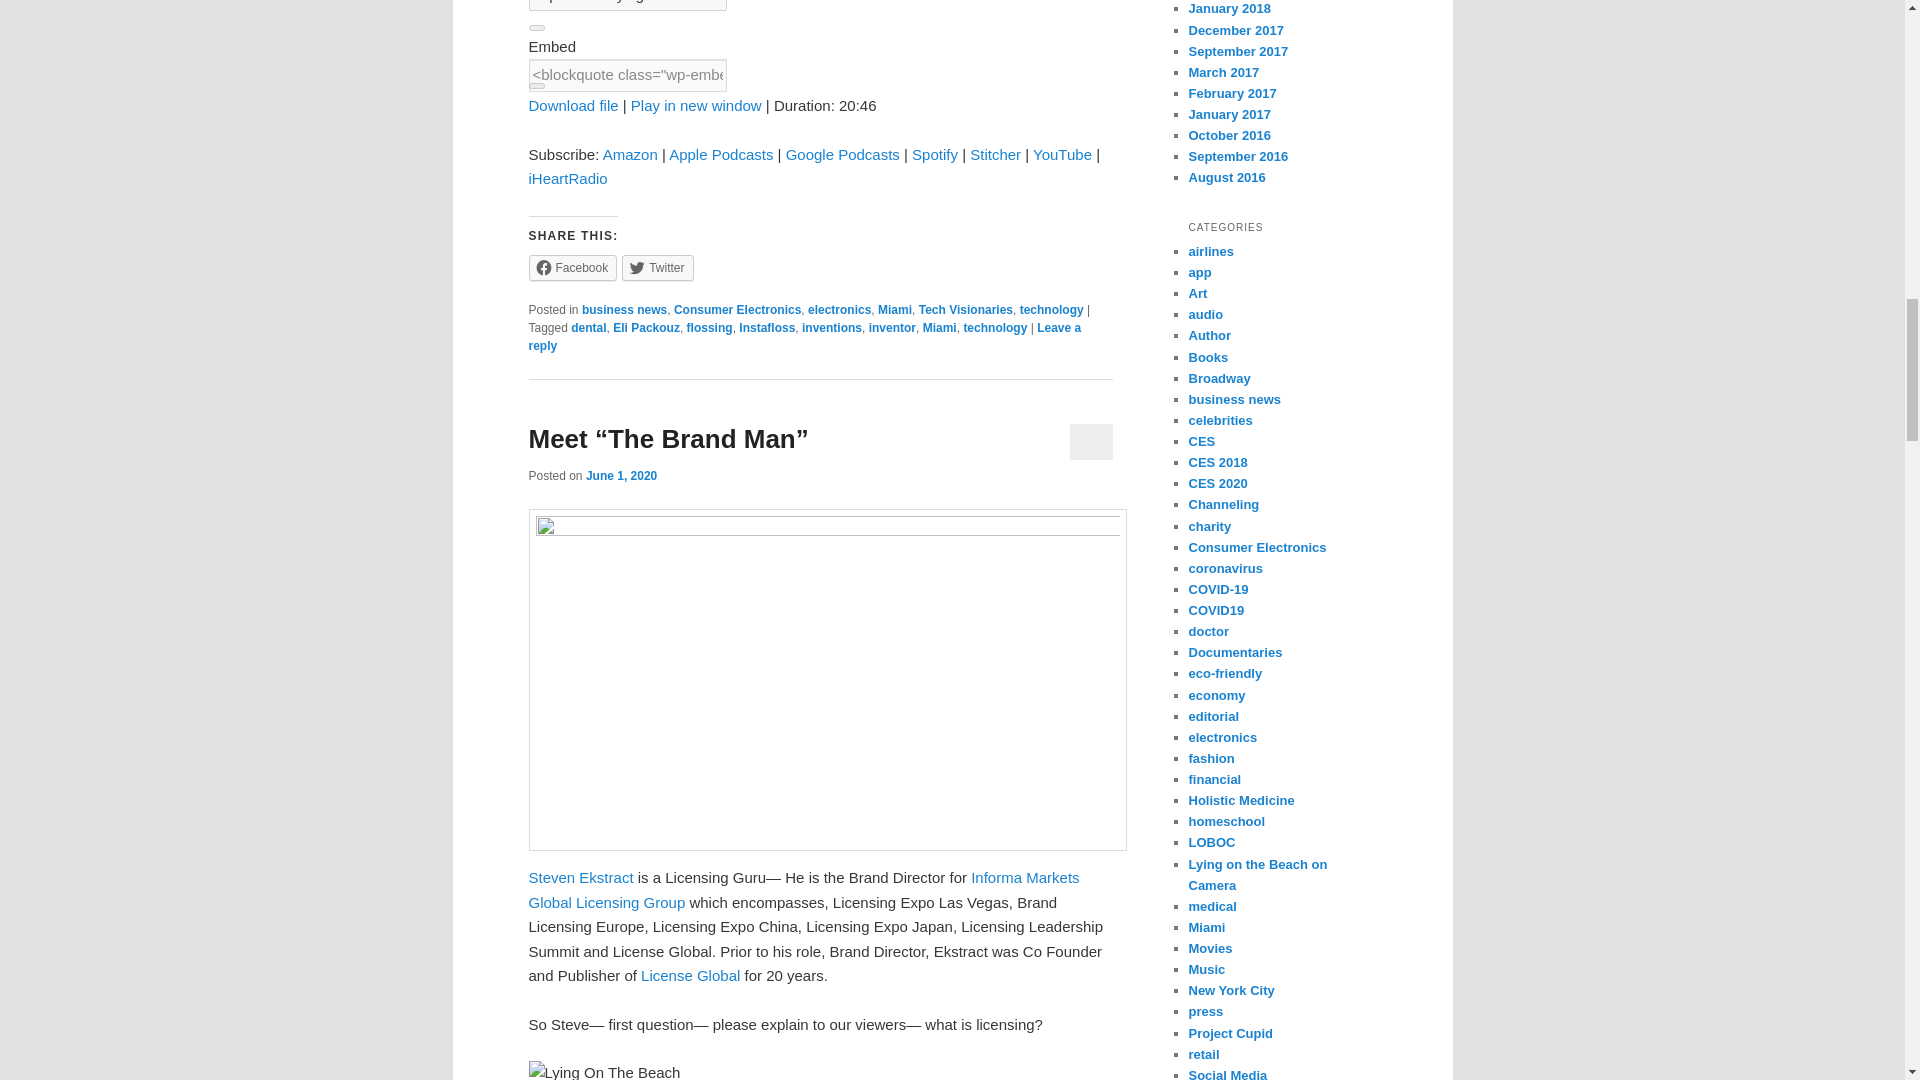 This screenshot has height=1080, width=1920. Describe the element at coordinates (935, 154) in the screenshot. I see `Spotify` at that location.